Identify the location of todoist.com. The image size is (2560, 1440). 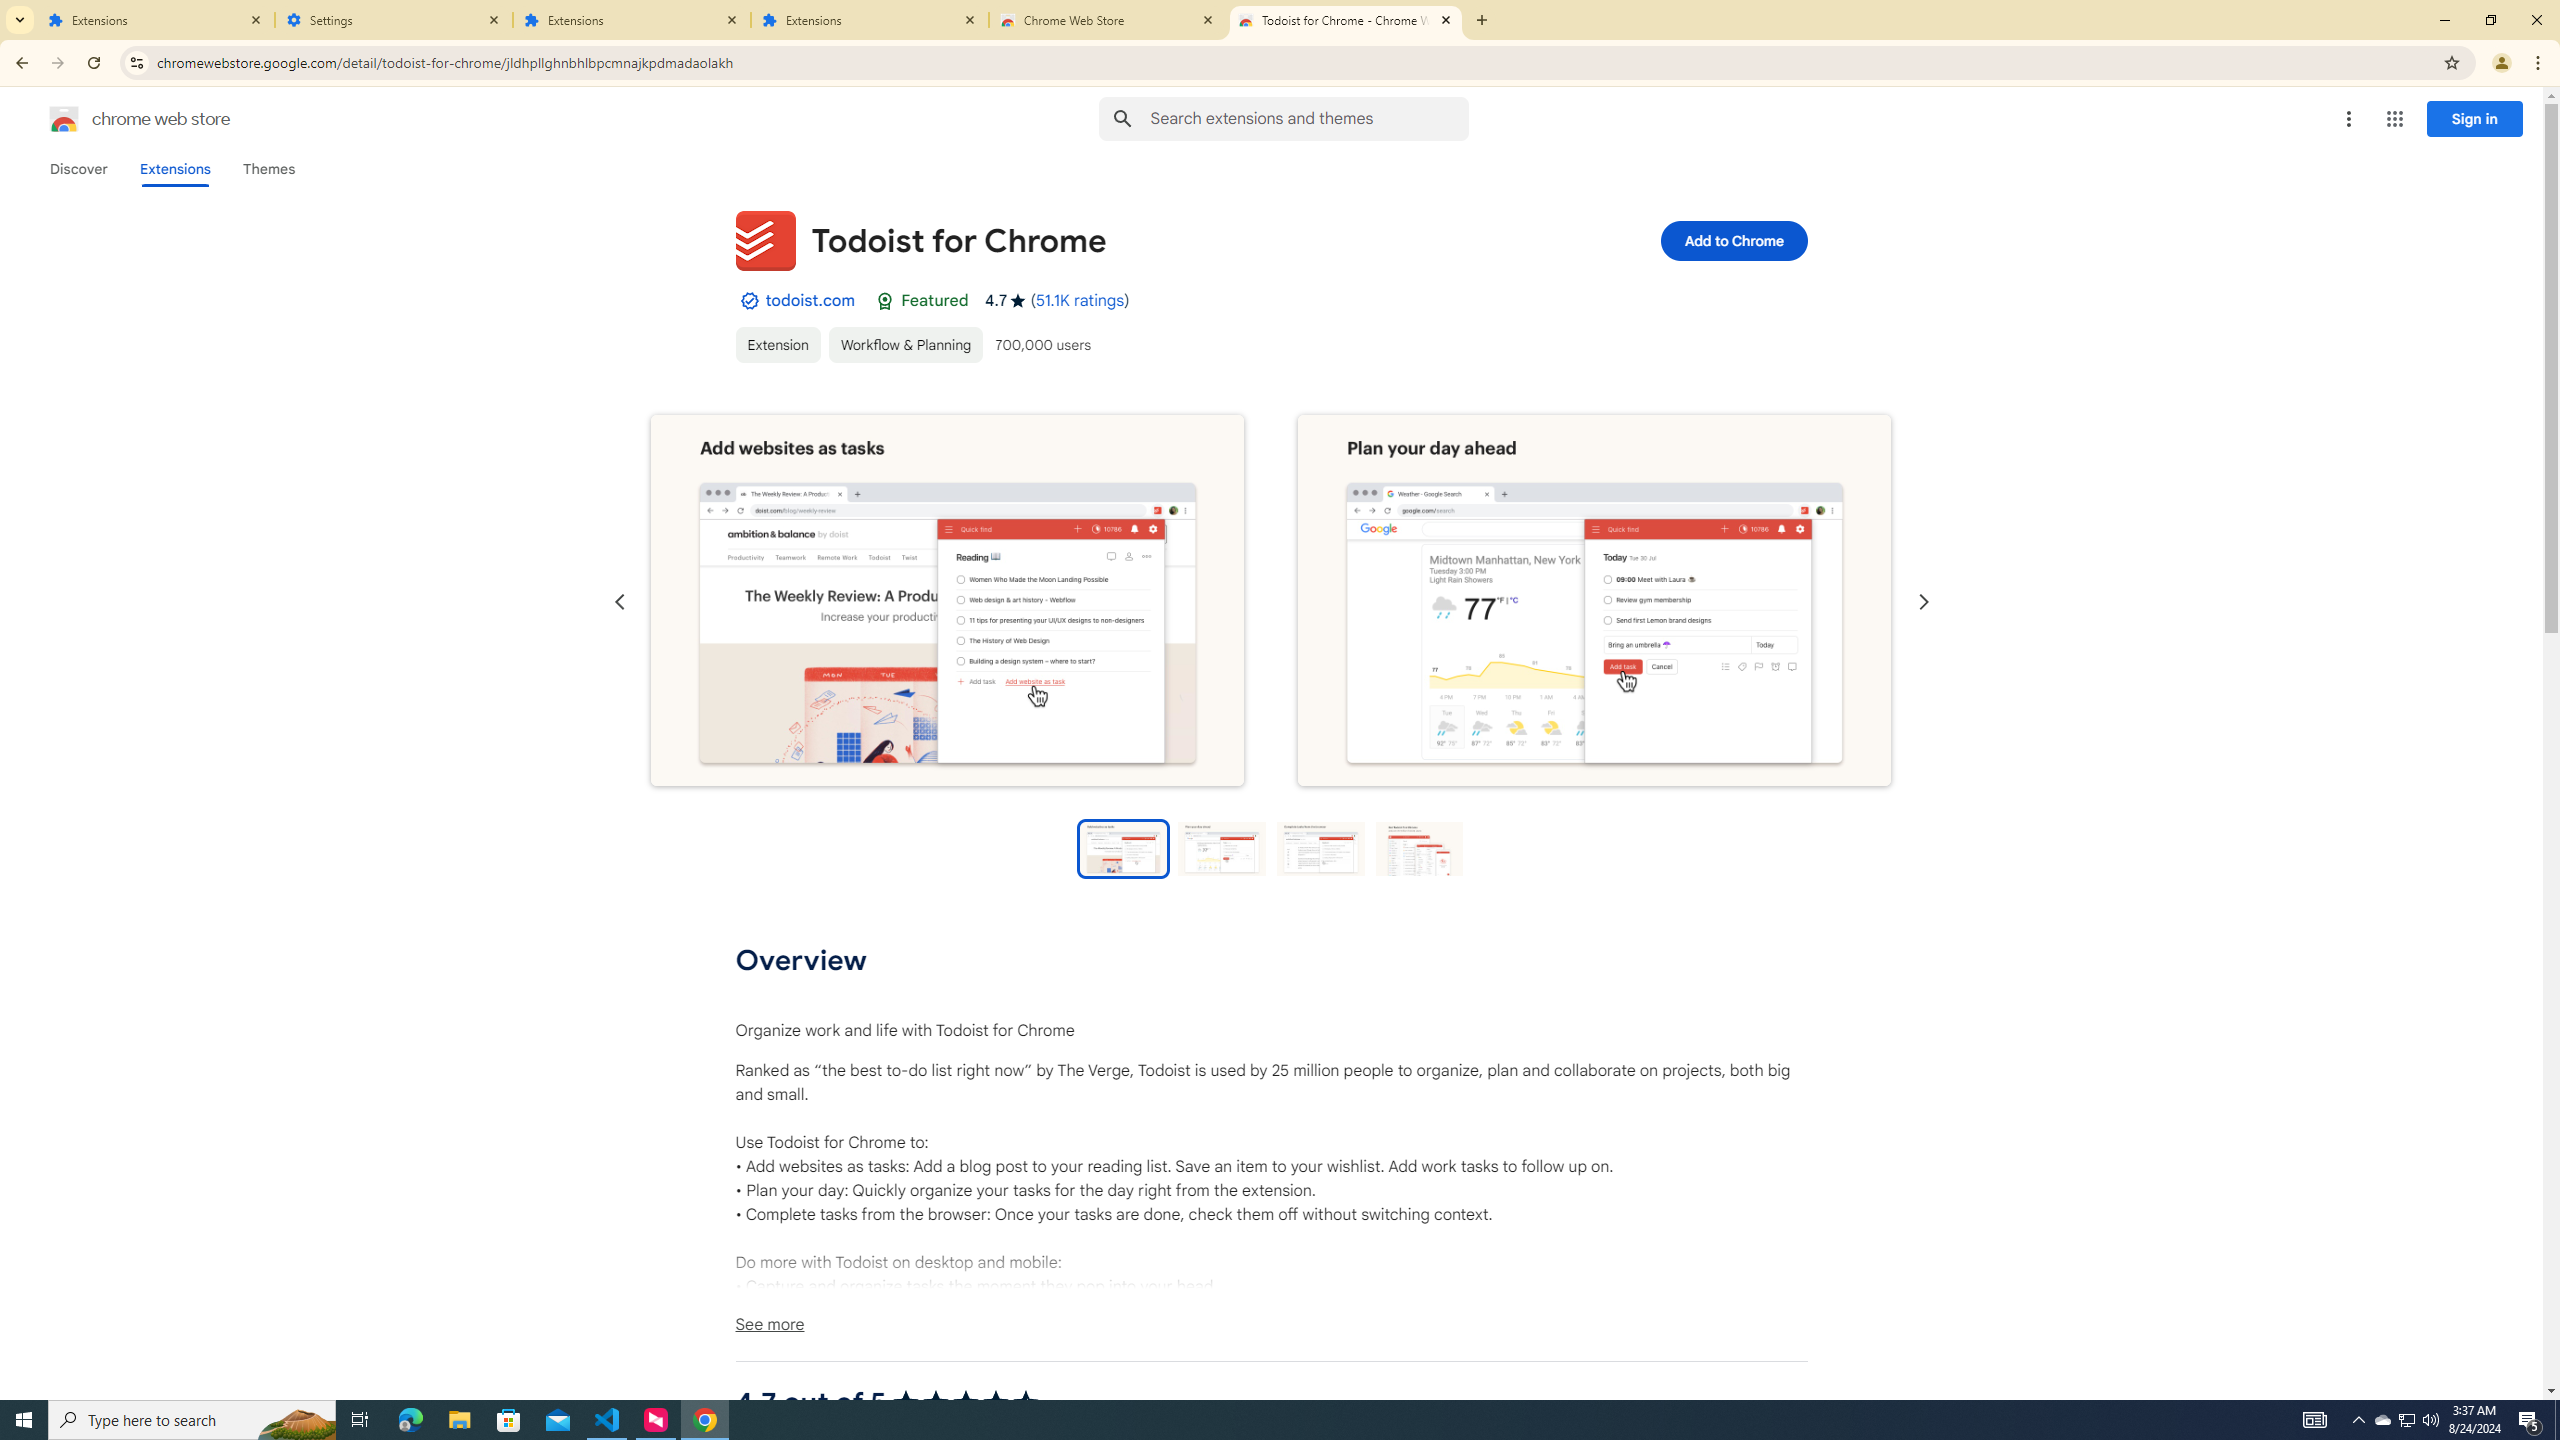
(810, 300).